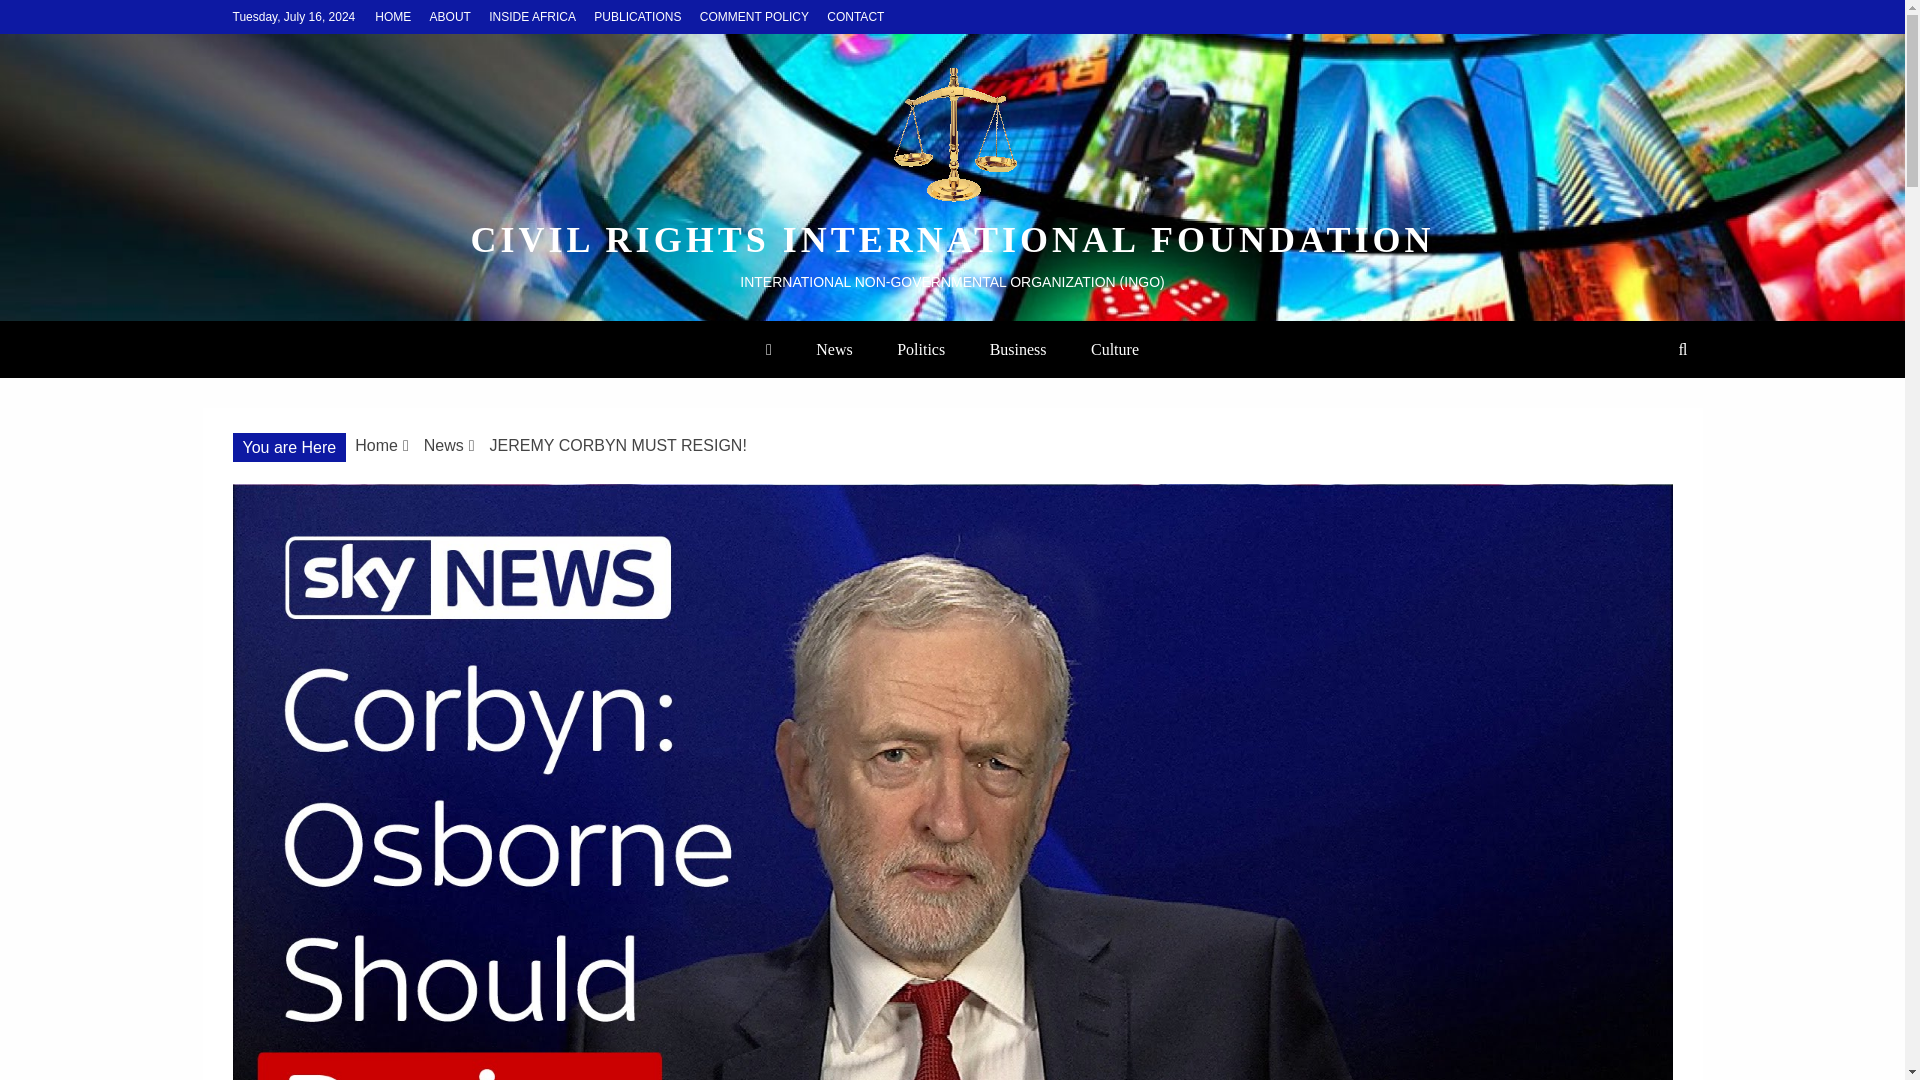  Describe the element at coordinates (921, 349) in the screenshot. I see `Politics` at that location.